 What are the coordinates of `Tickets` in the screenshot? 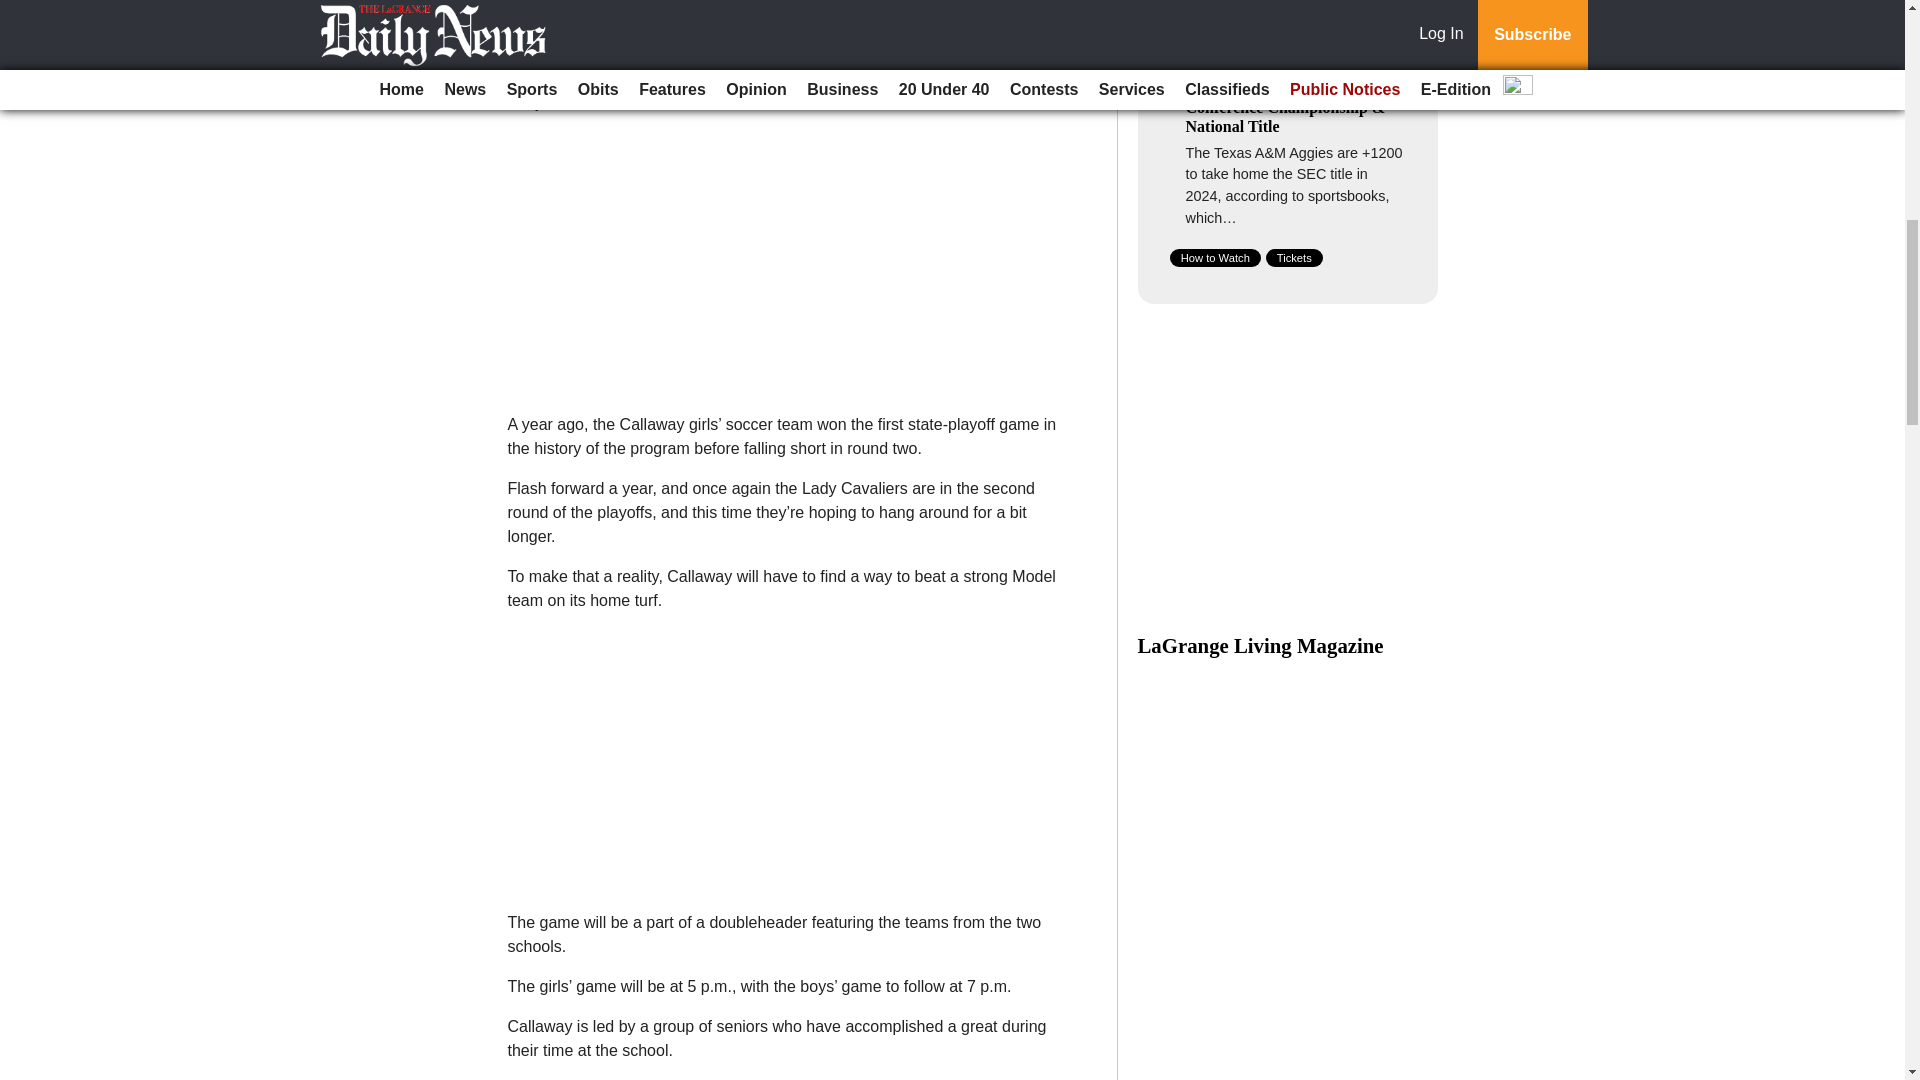 It's located at (1294, 258).